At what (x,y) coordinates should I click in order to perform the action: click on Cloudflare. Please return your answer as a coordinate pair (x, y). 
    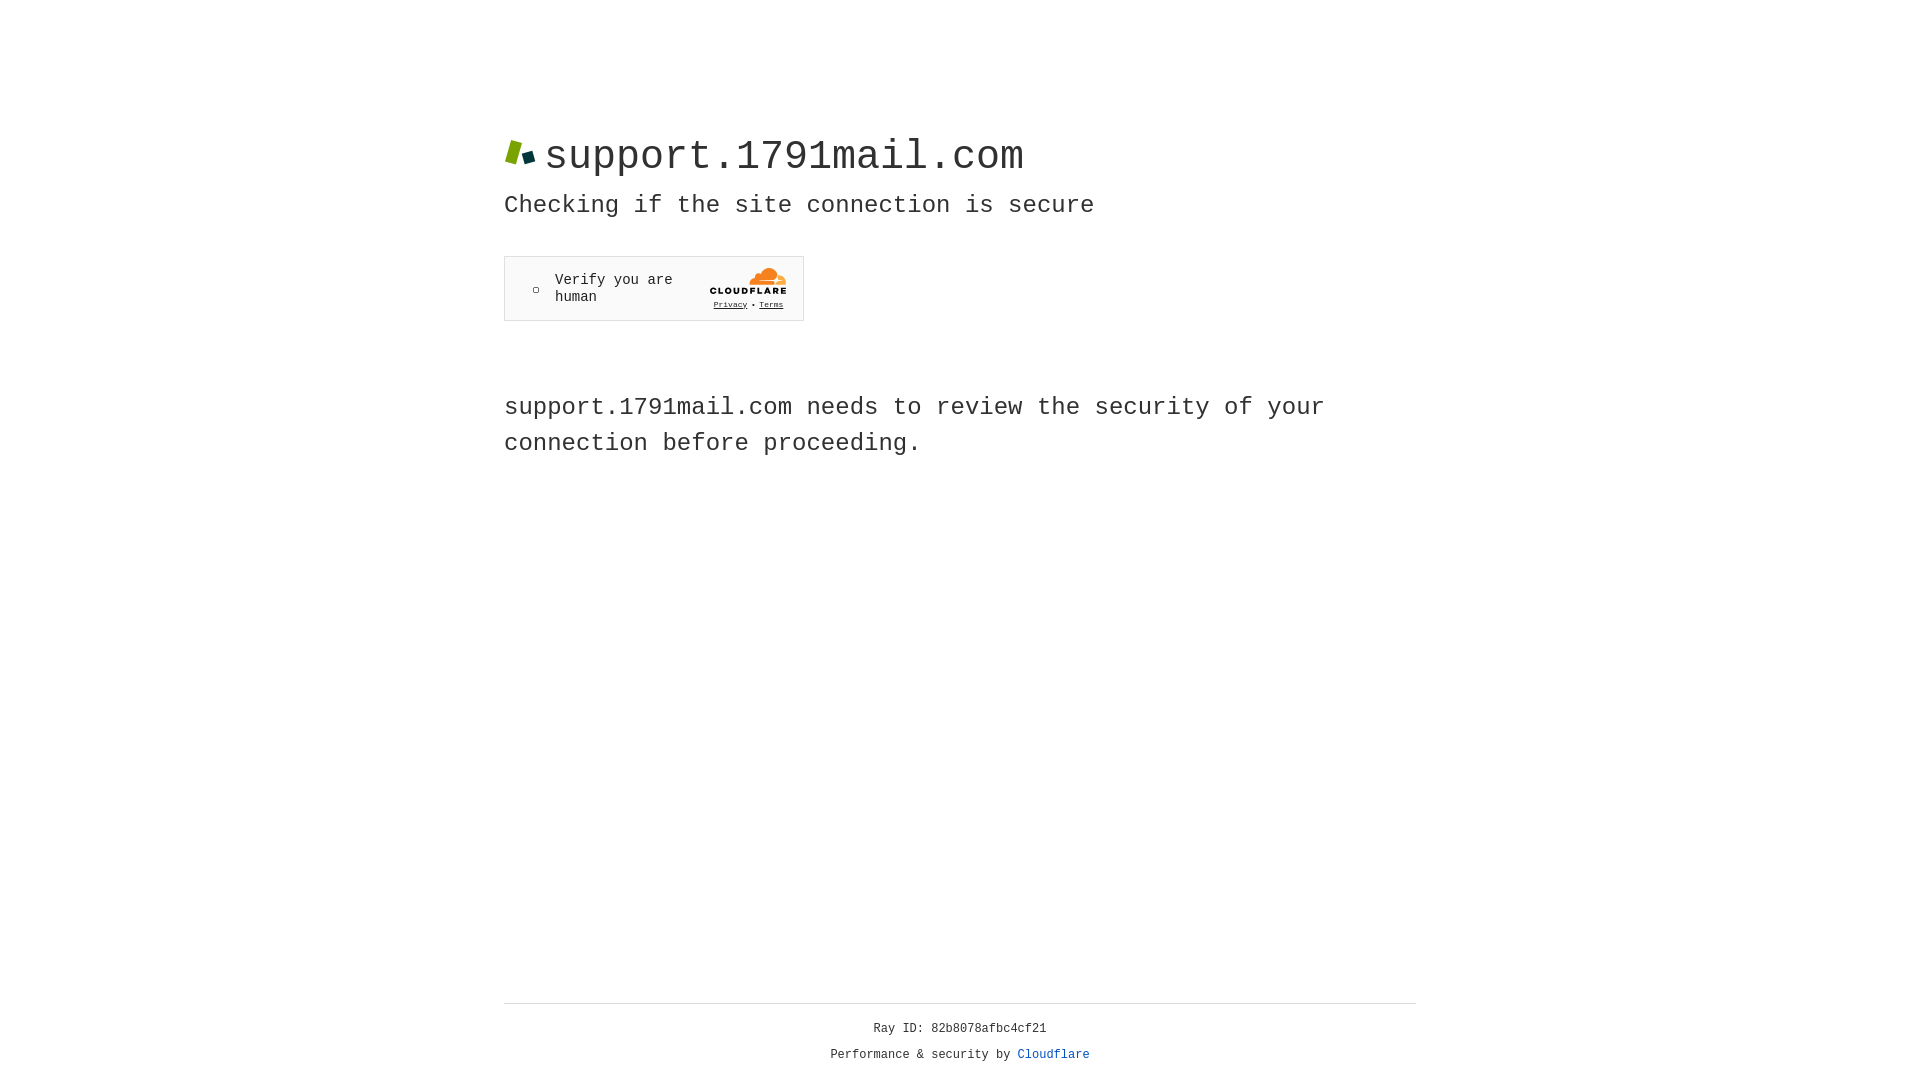
    Looking at the image, I should click on (1054, 1055).